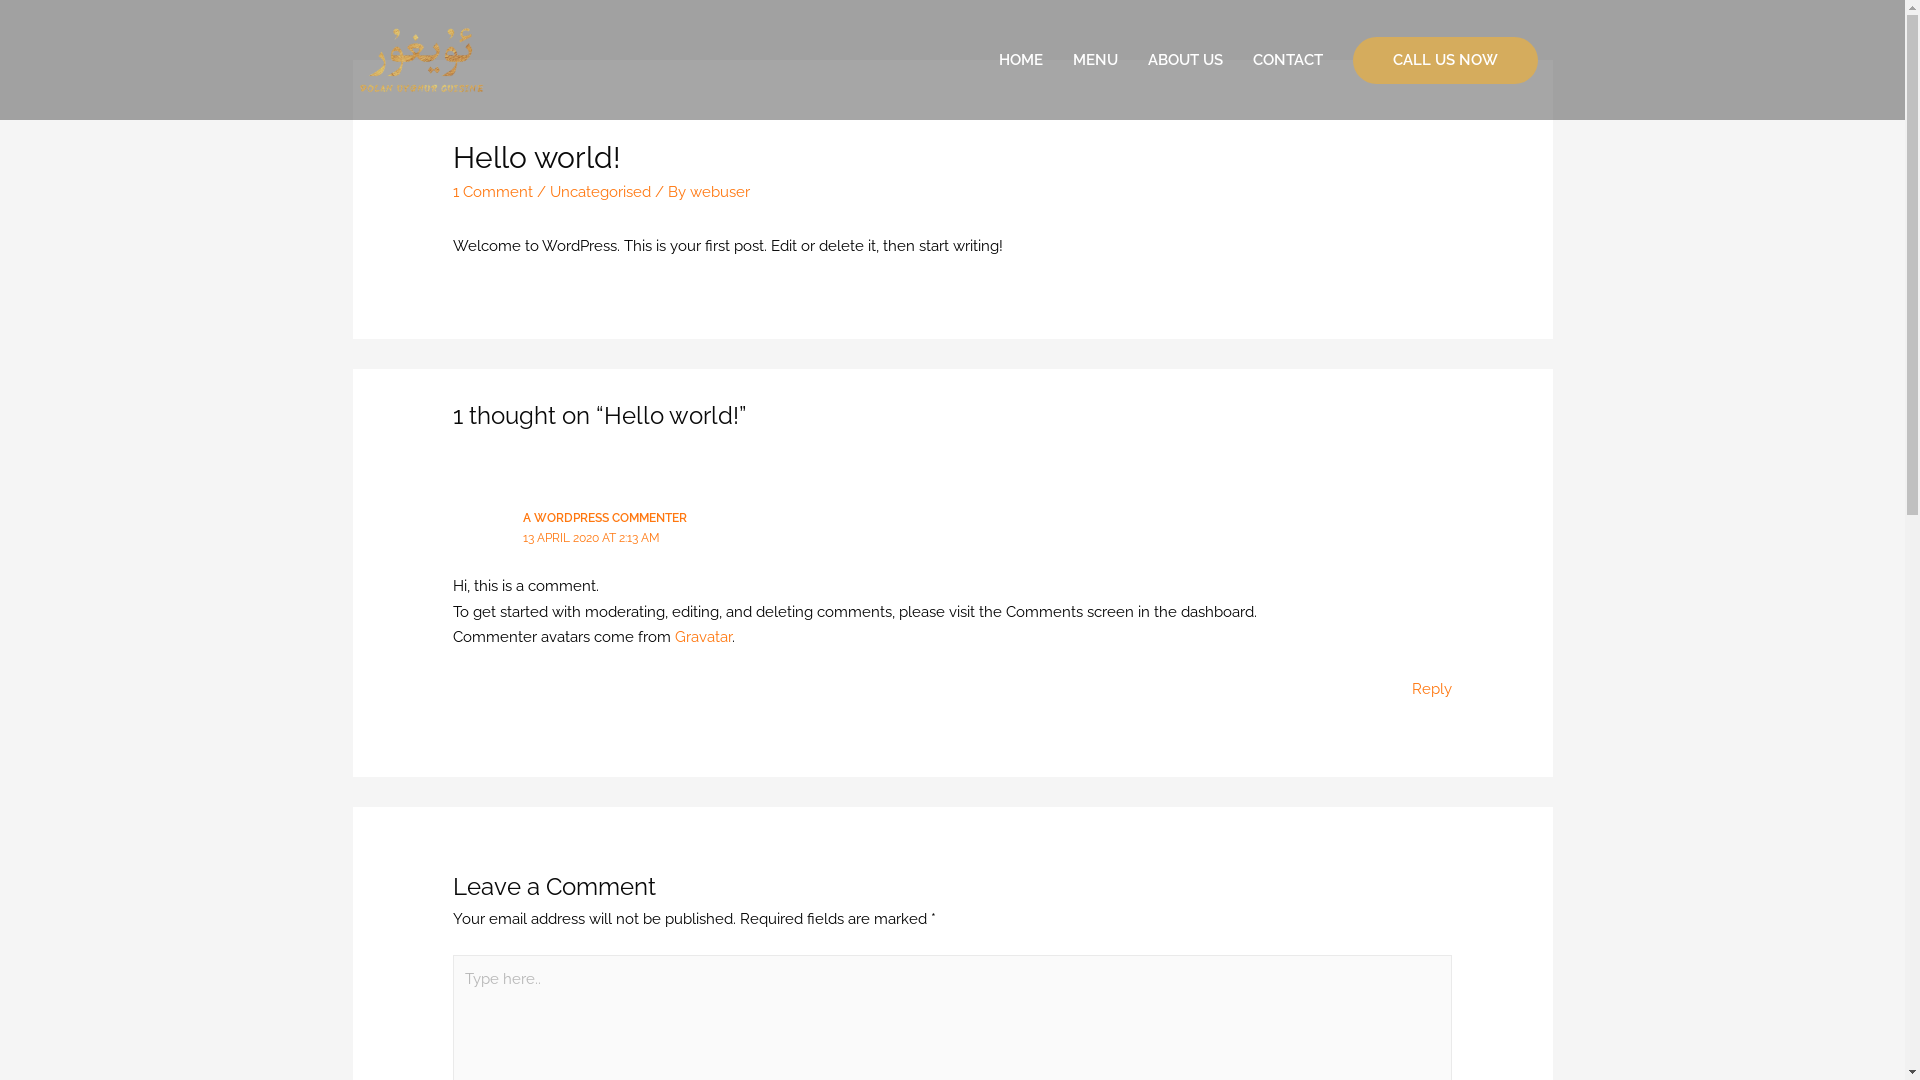  What do you see at coordinates (1096, 60) in the screenshot?
I see `MENU` at bounding box center [1096, 60].